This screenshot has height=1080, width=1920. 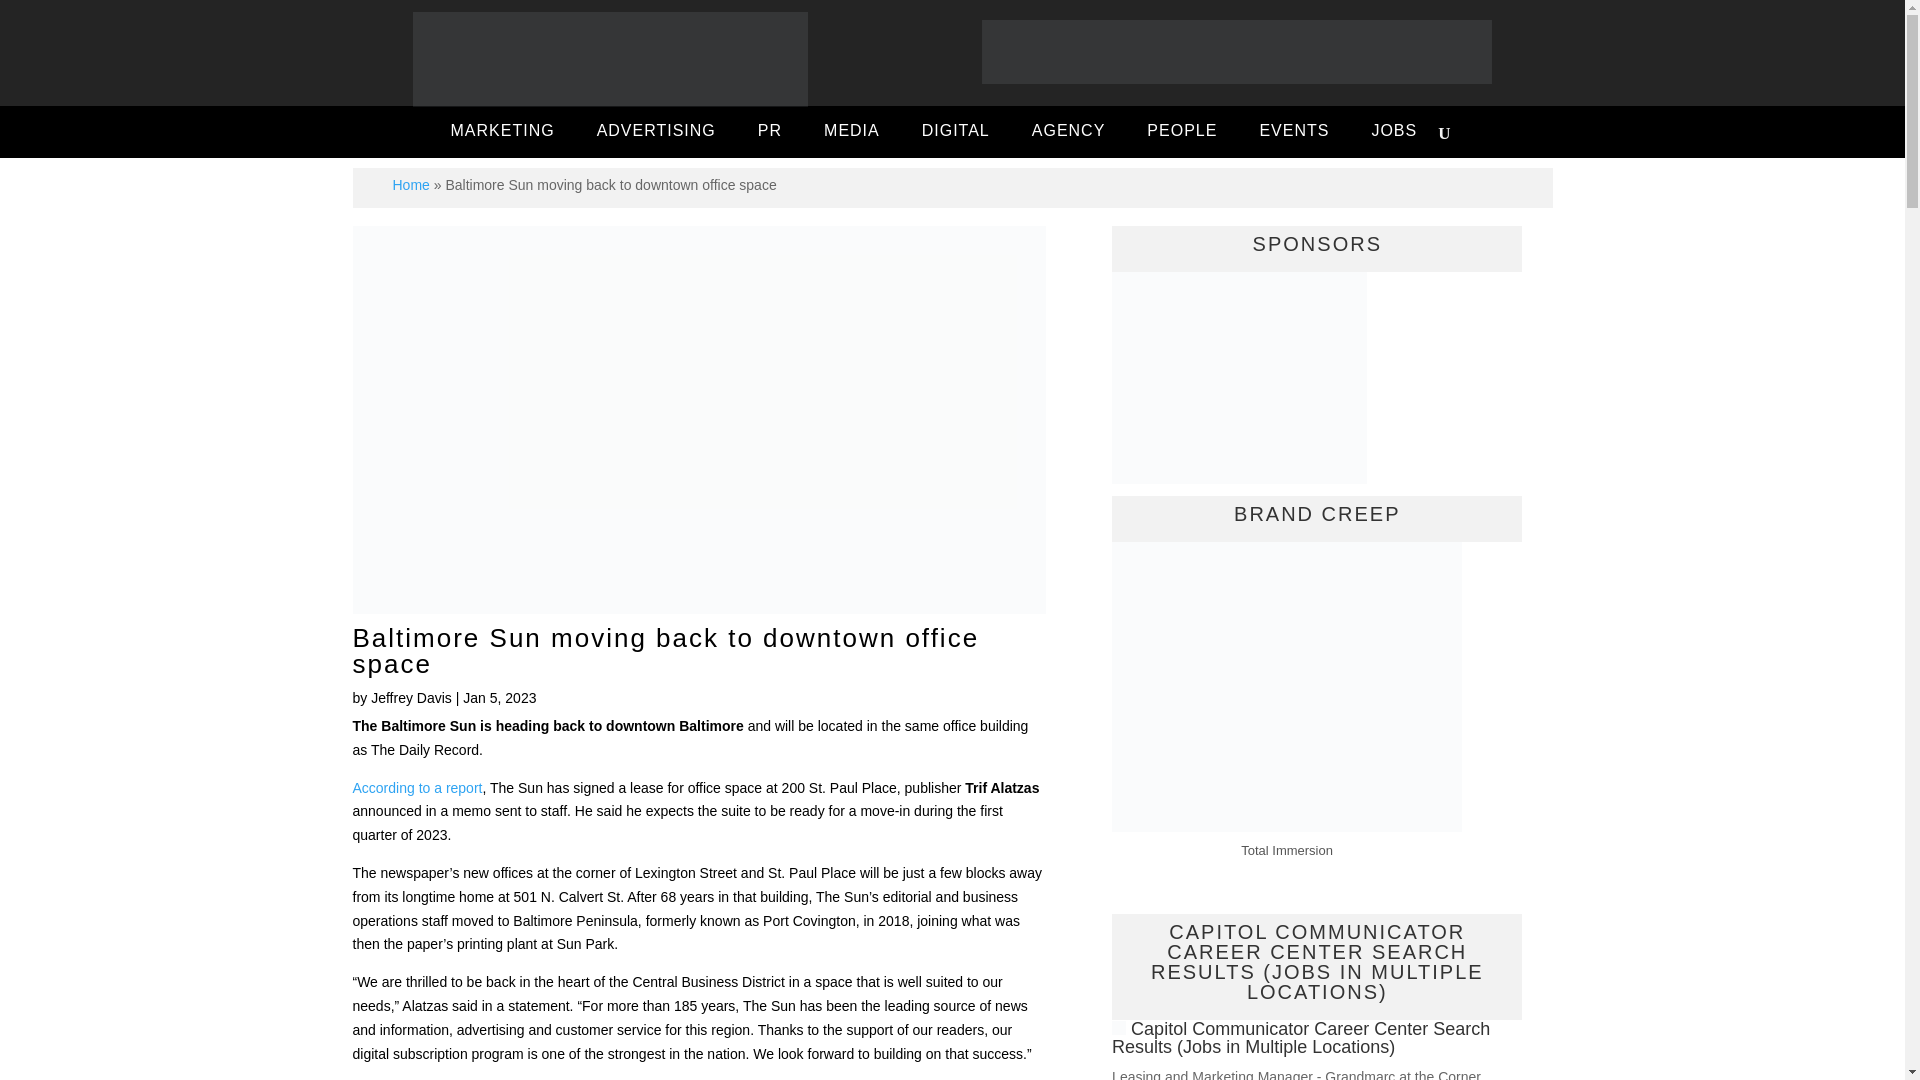 I want to click on EVENTS, so click(x=1294, y=133).